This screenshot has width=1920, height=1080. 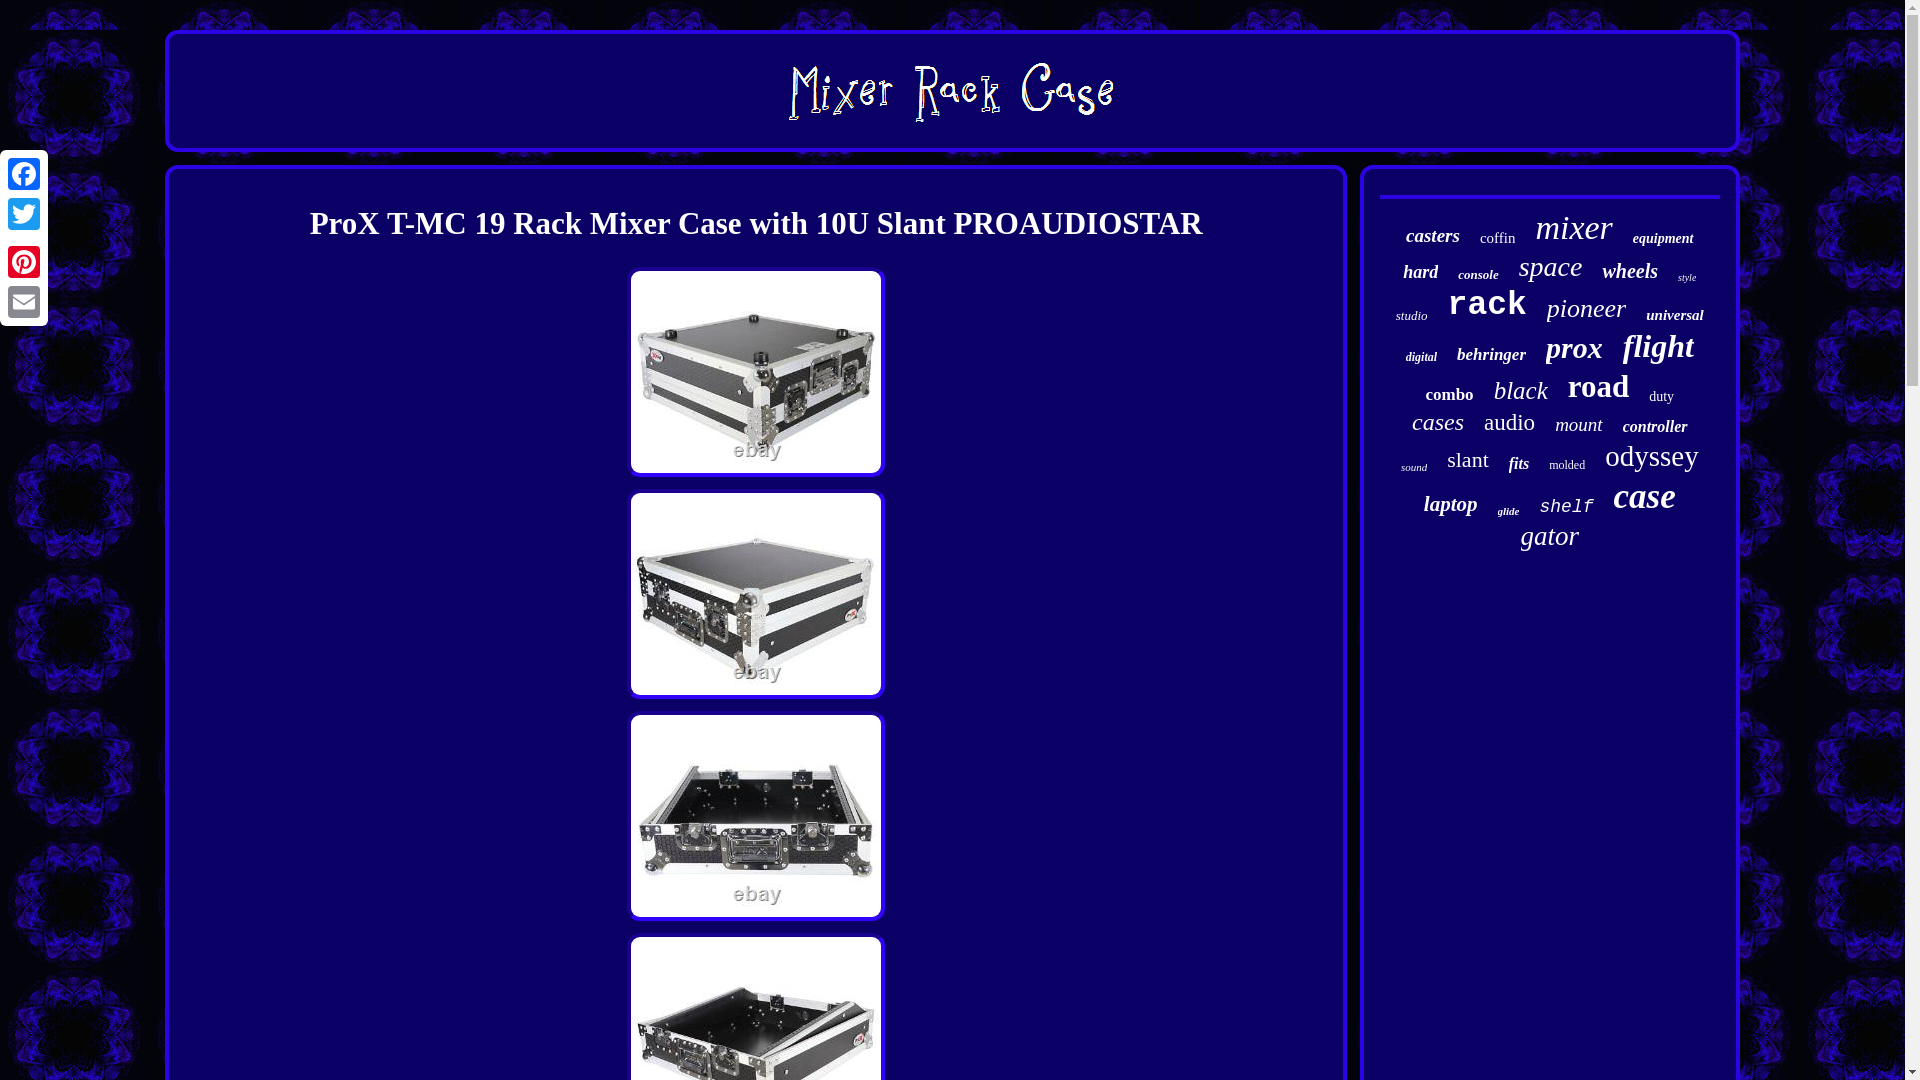 I want to click on ProX T-MC 19 Rack Mixer Case with 10U Slant PROAUDIOSTAR, so click(x=756, y=372).